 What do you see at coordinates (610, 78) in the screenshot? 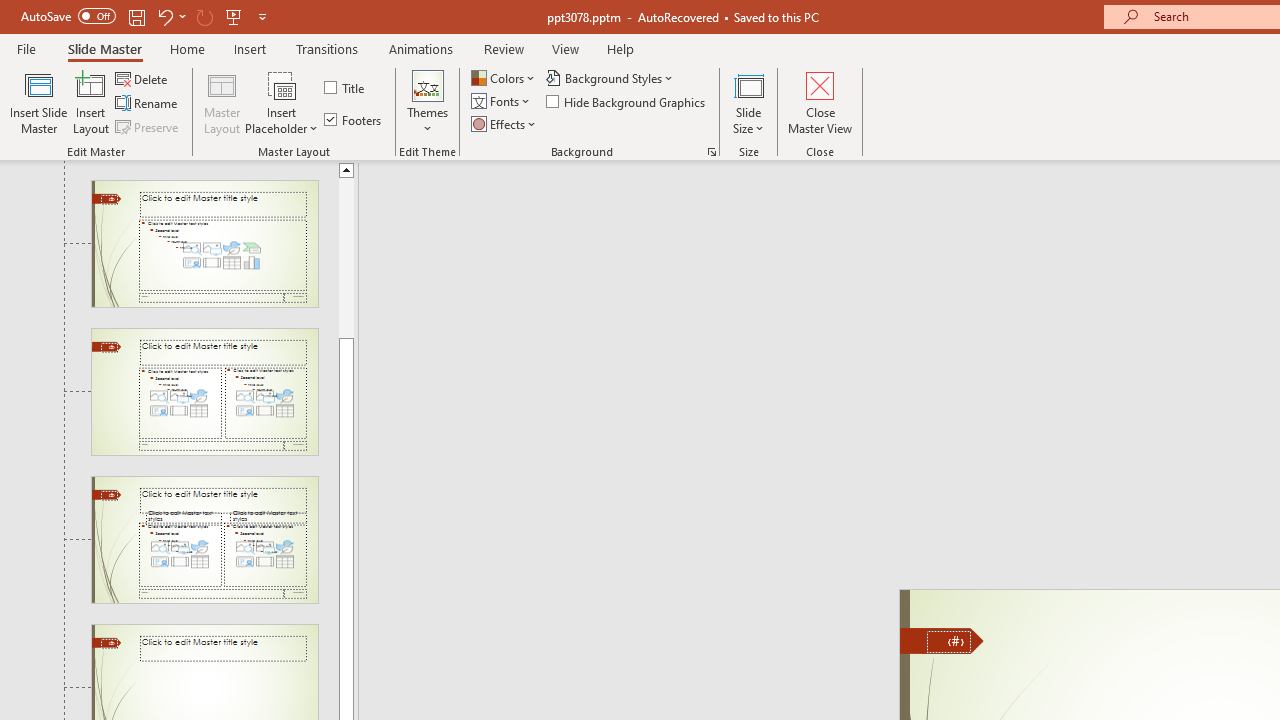
I see `Background Styles` at bounding box center [610, 78].